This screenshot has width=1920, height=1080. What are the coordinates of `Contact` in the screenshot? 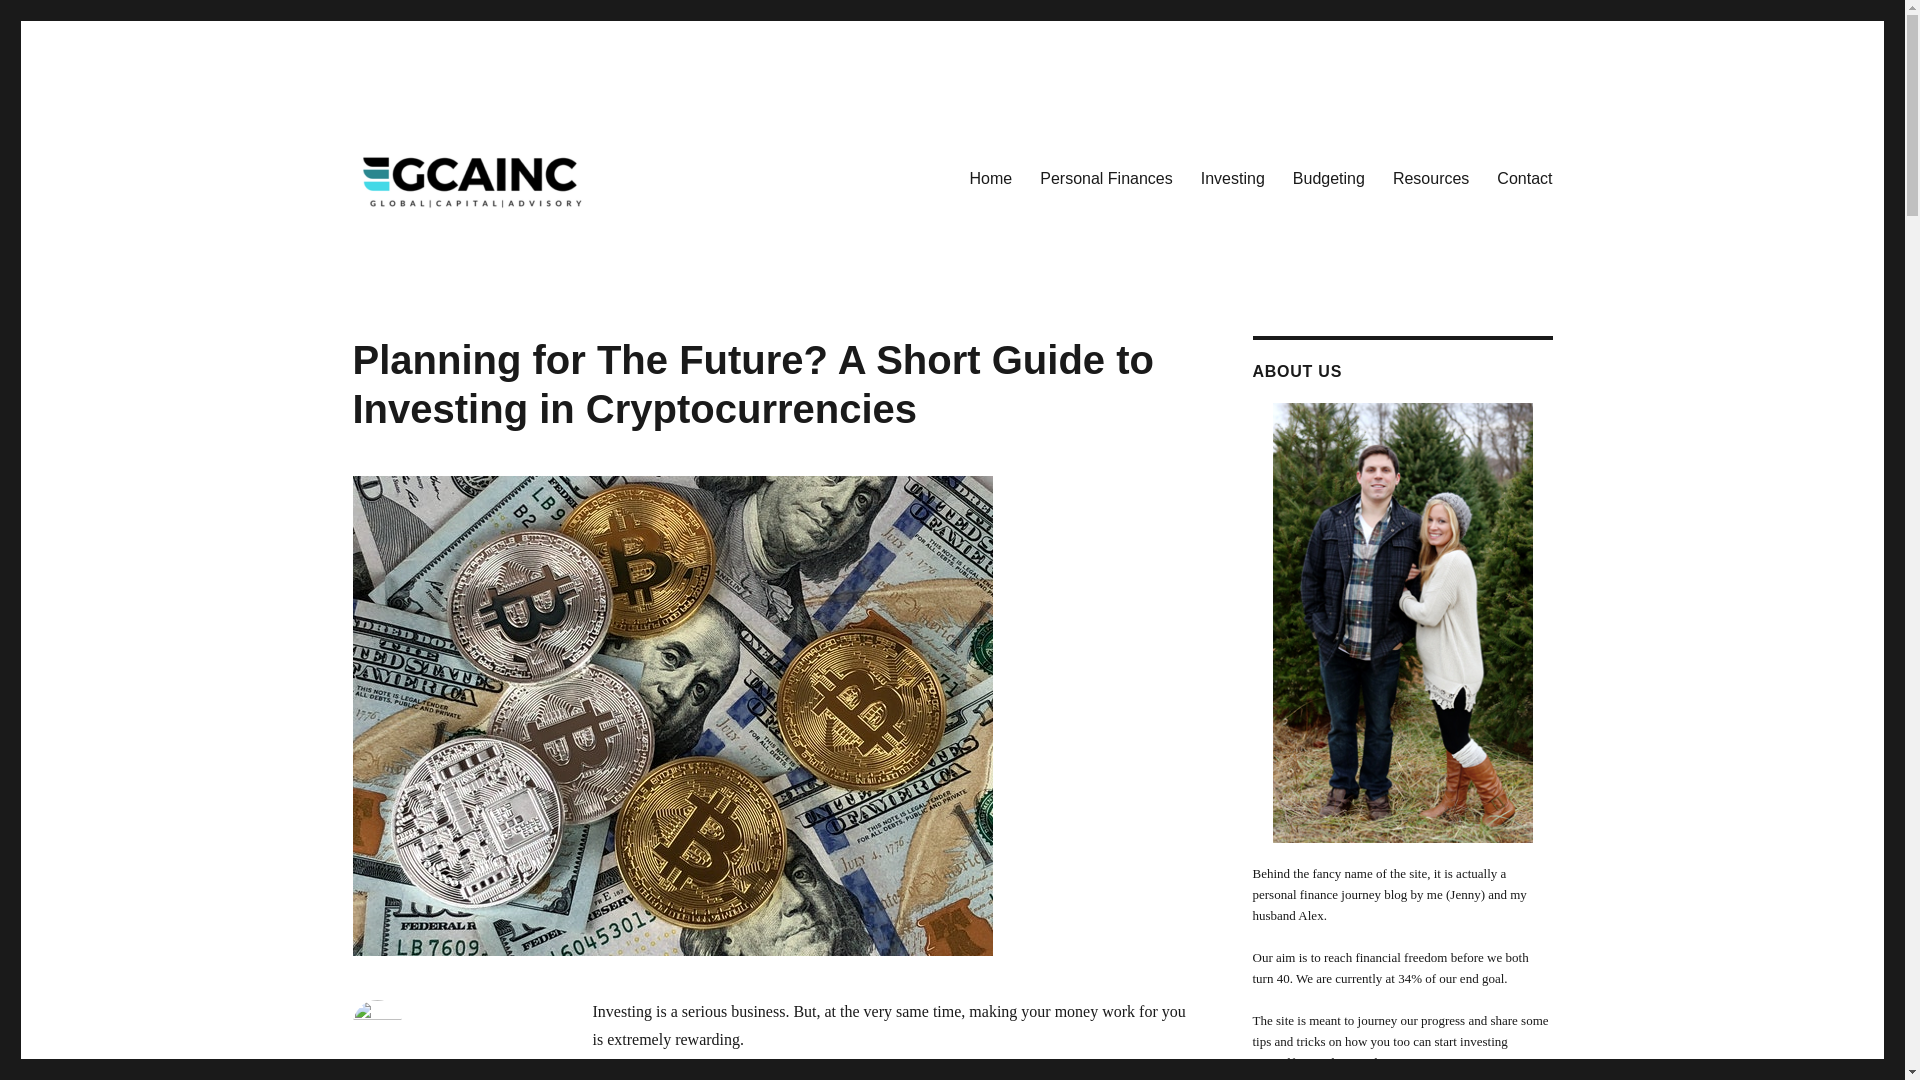 It's located at (1524, 178).